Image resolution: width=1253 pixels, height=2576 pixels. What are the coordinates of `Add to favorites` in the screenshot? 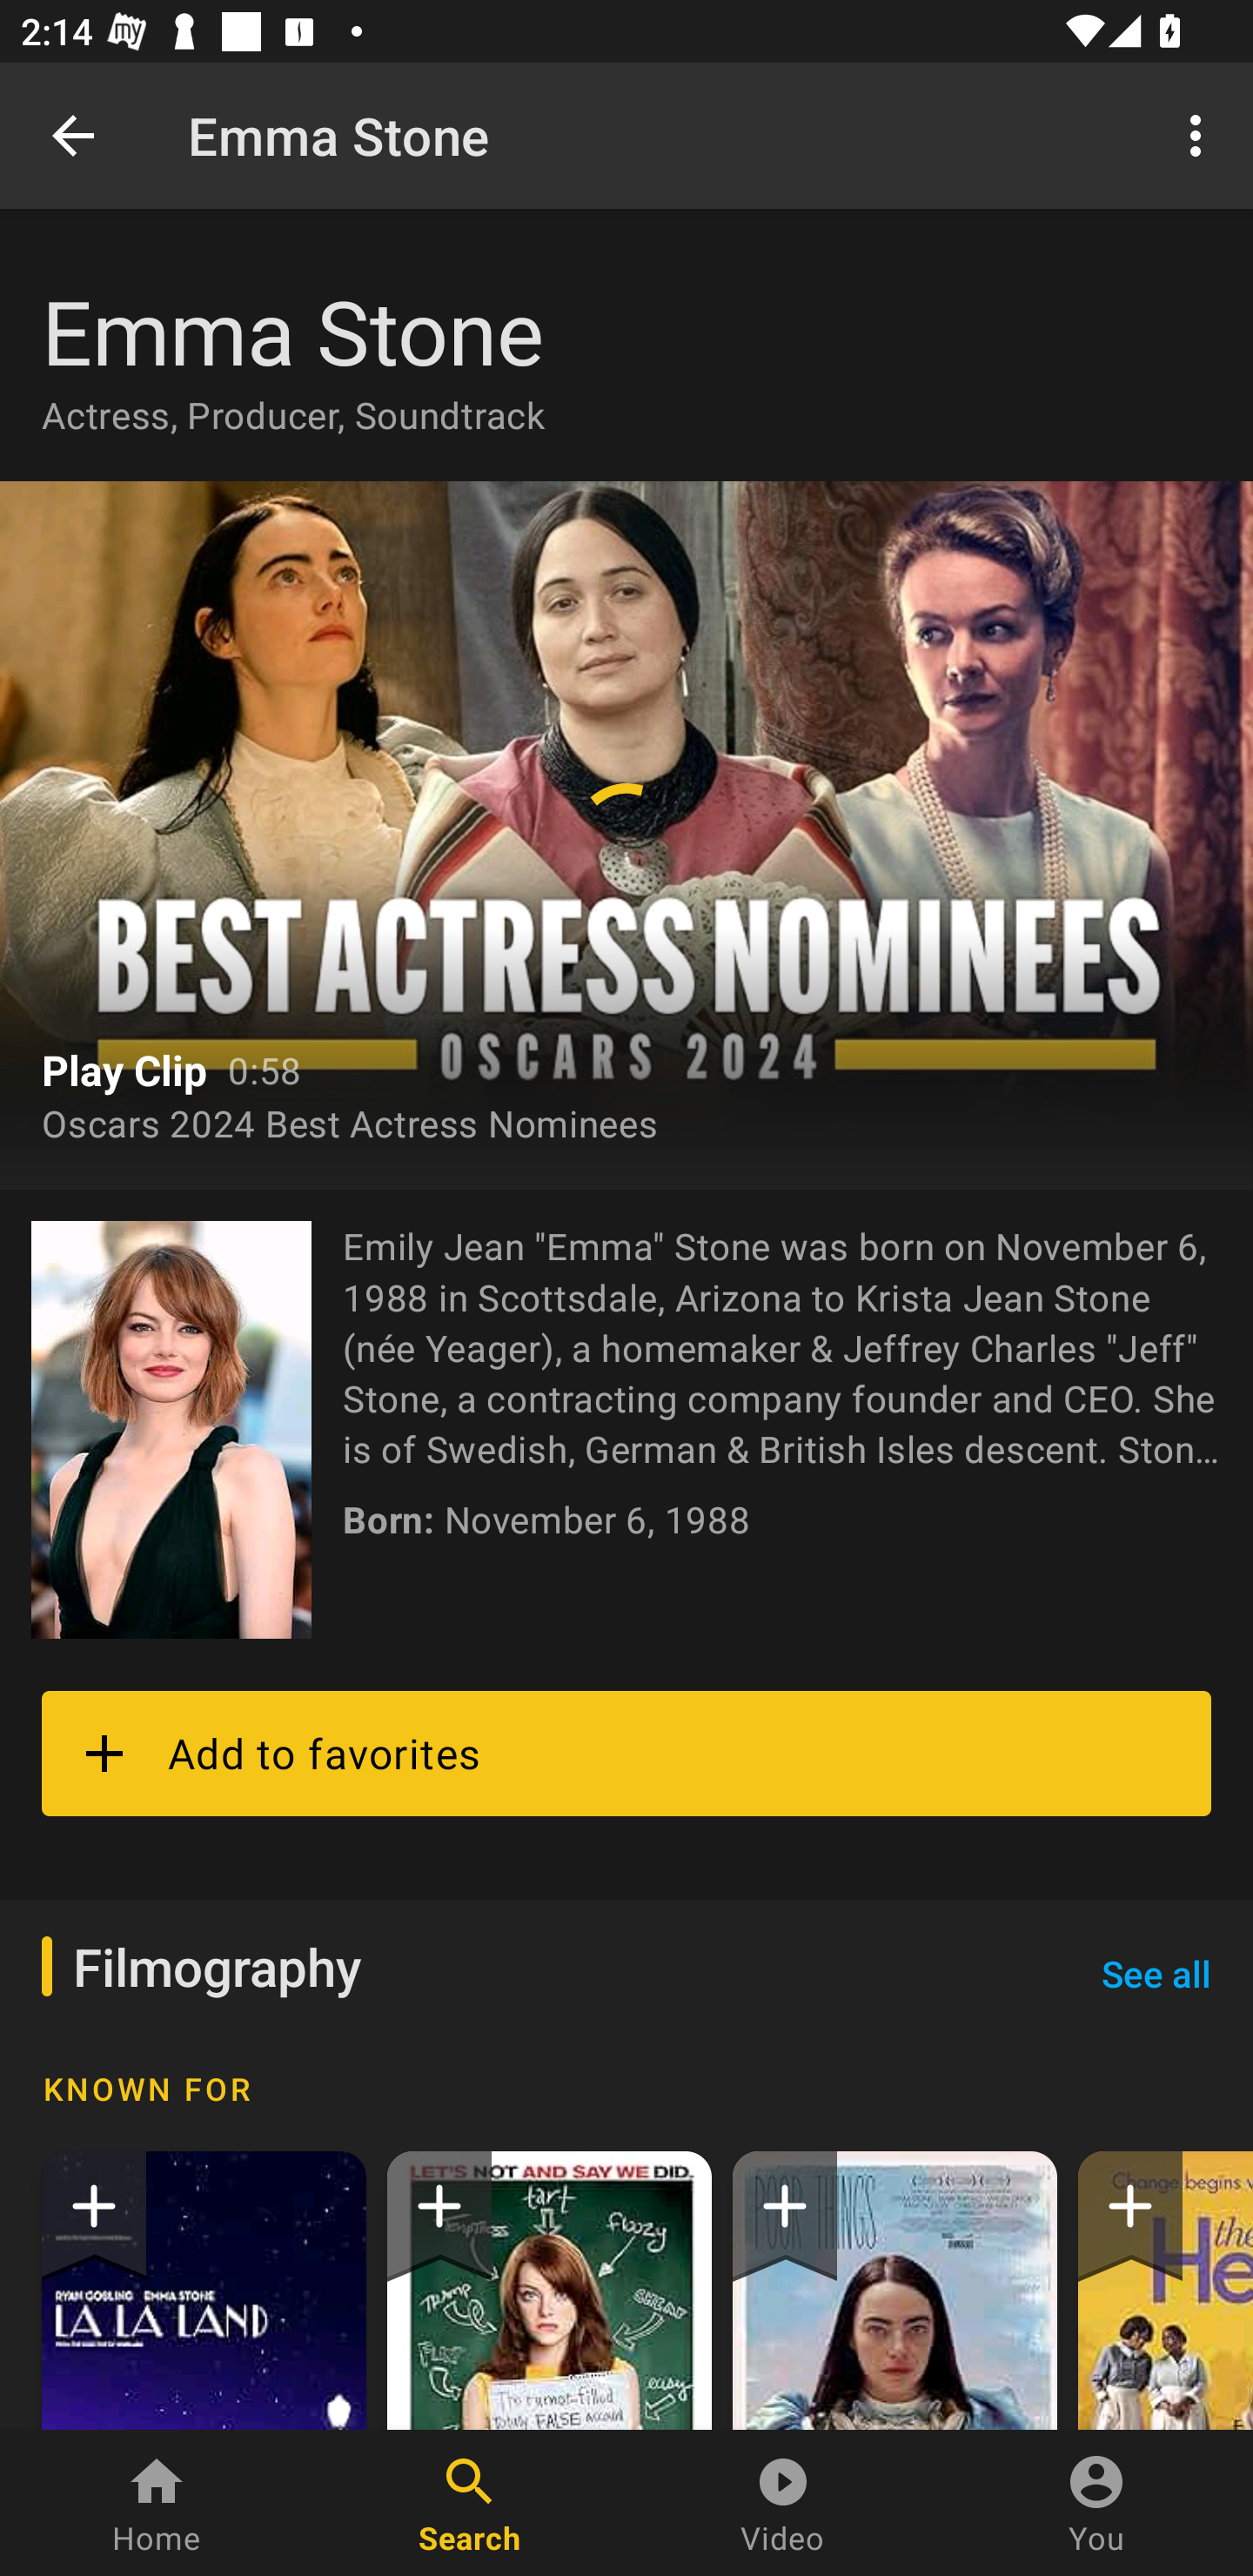 It's located at (626, 1753).